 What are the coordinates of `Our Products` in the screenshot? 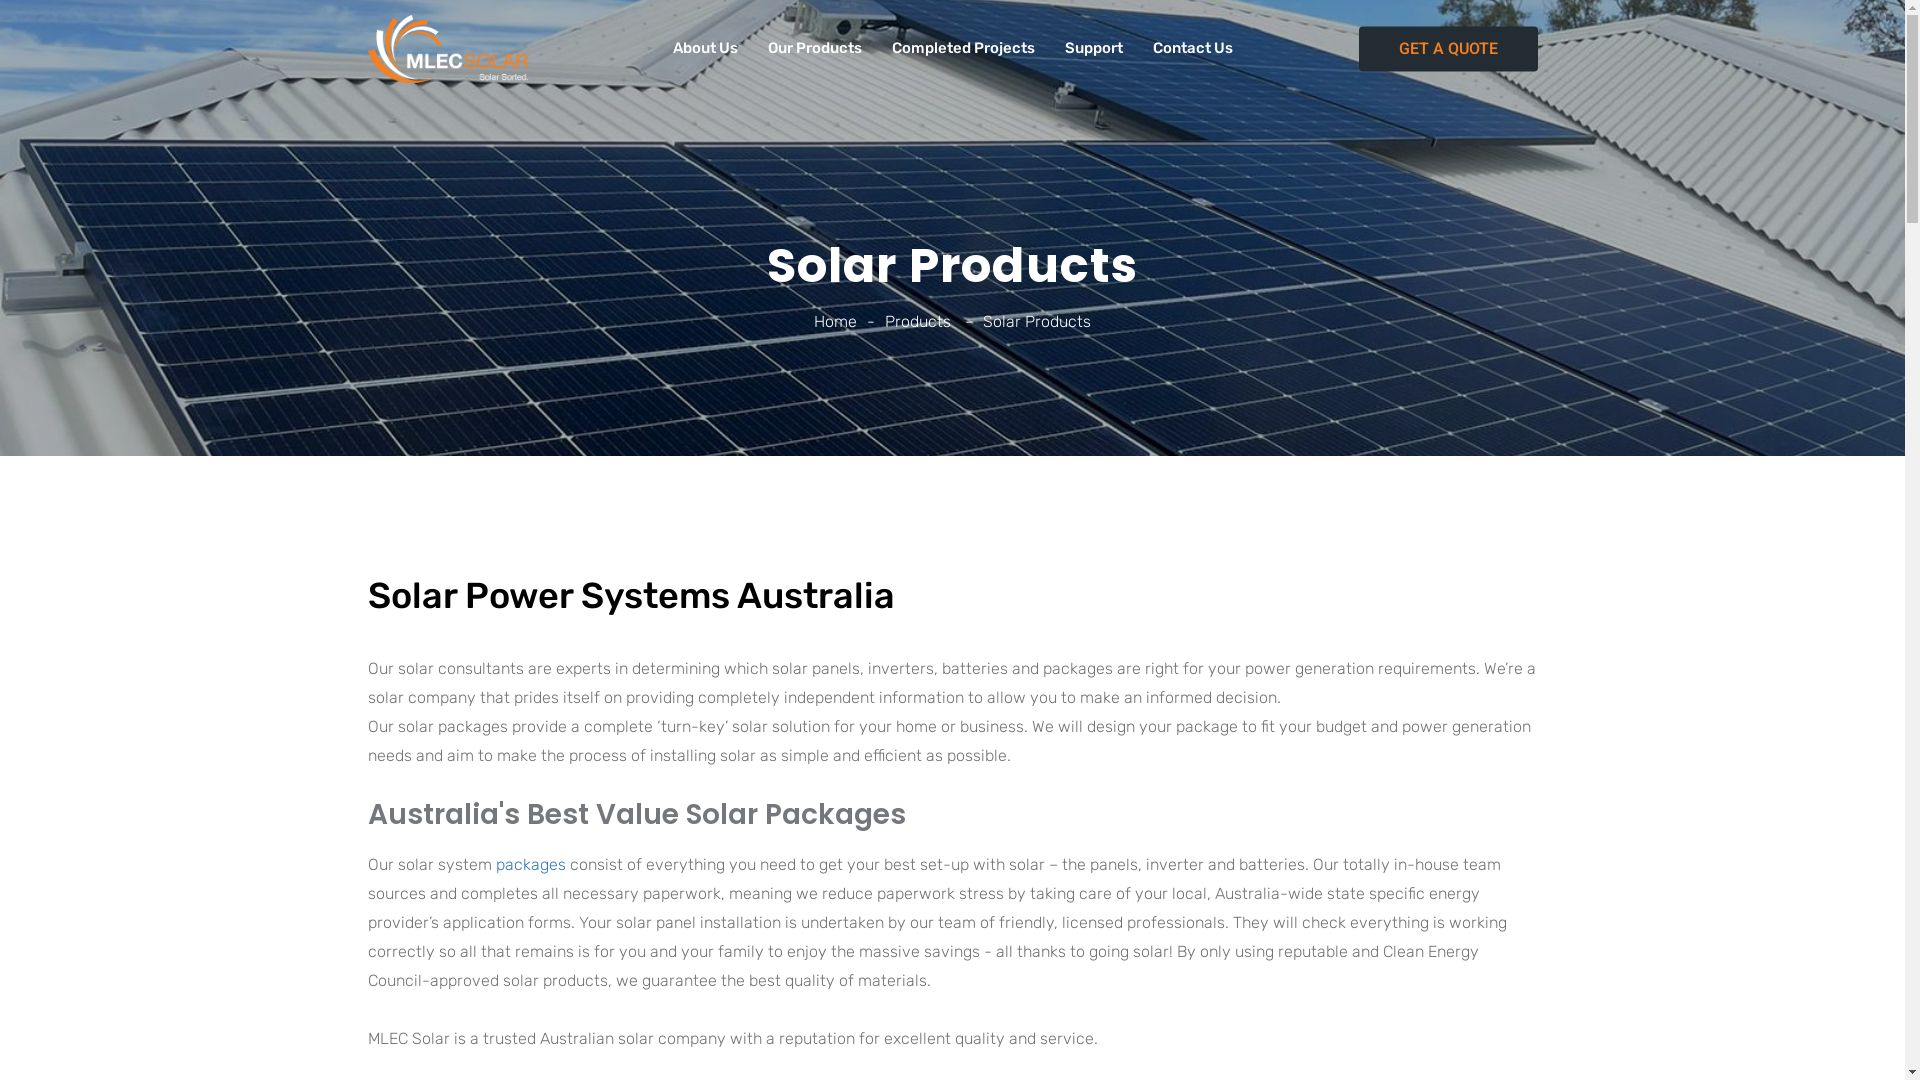 It's located at (815, 48).